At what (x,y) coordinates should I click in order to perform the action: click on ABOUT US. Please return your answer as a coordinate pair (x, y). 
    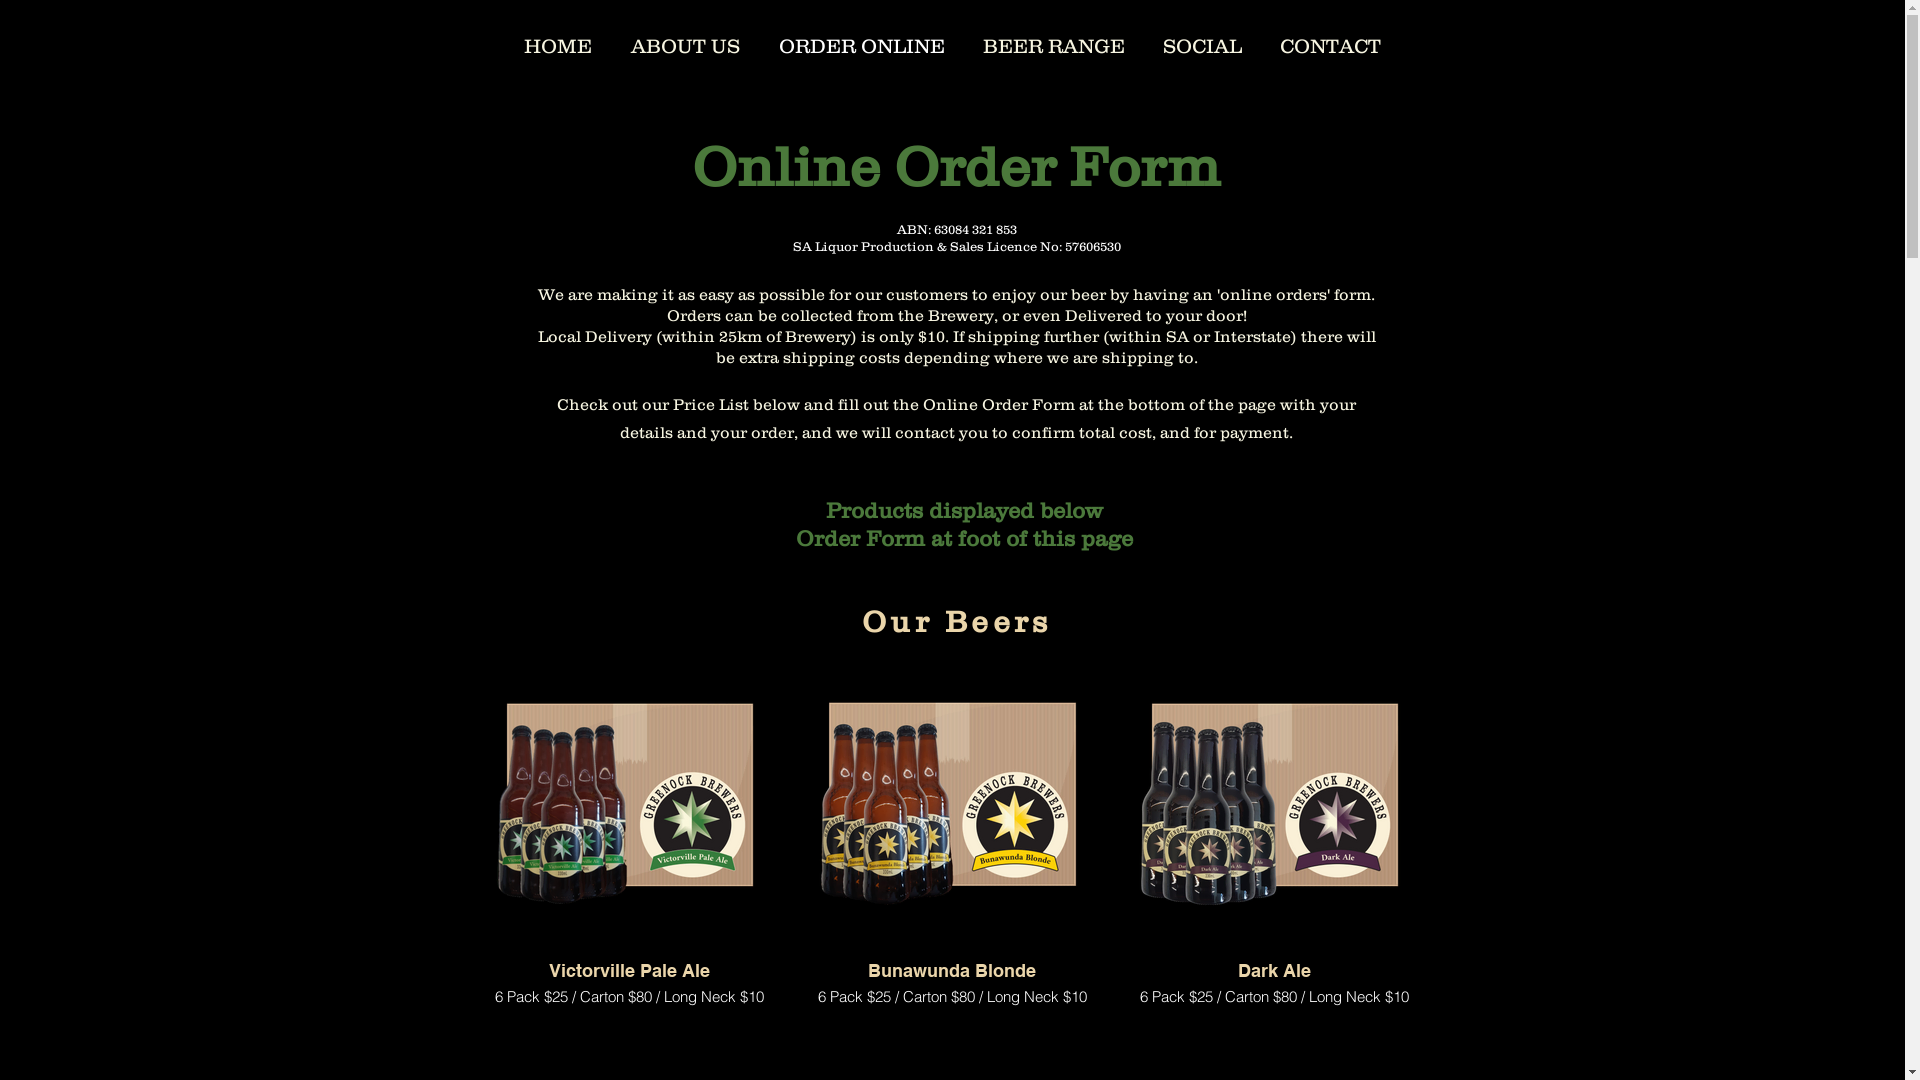
    Looking at the image, I should click on (686, 44).